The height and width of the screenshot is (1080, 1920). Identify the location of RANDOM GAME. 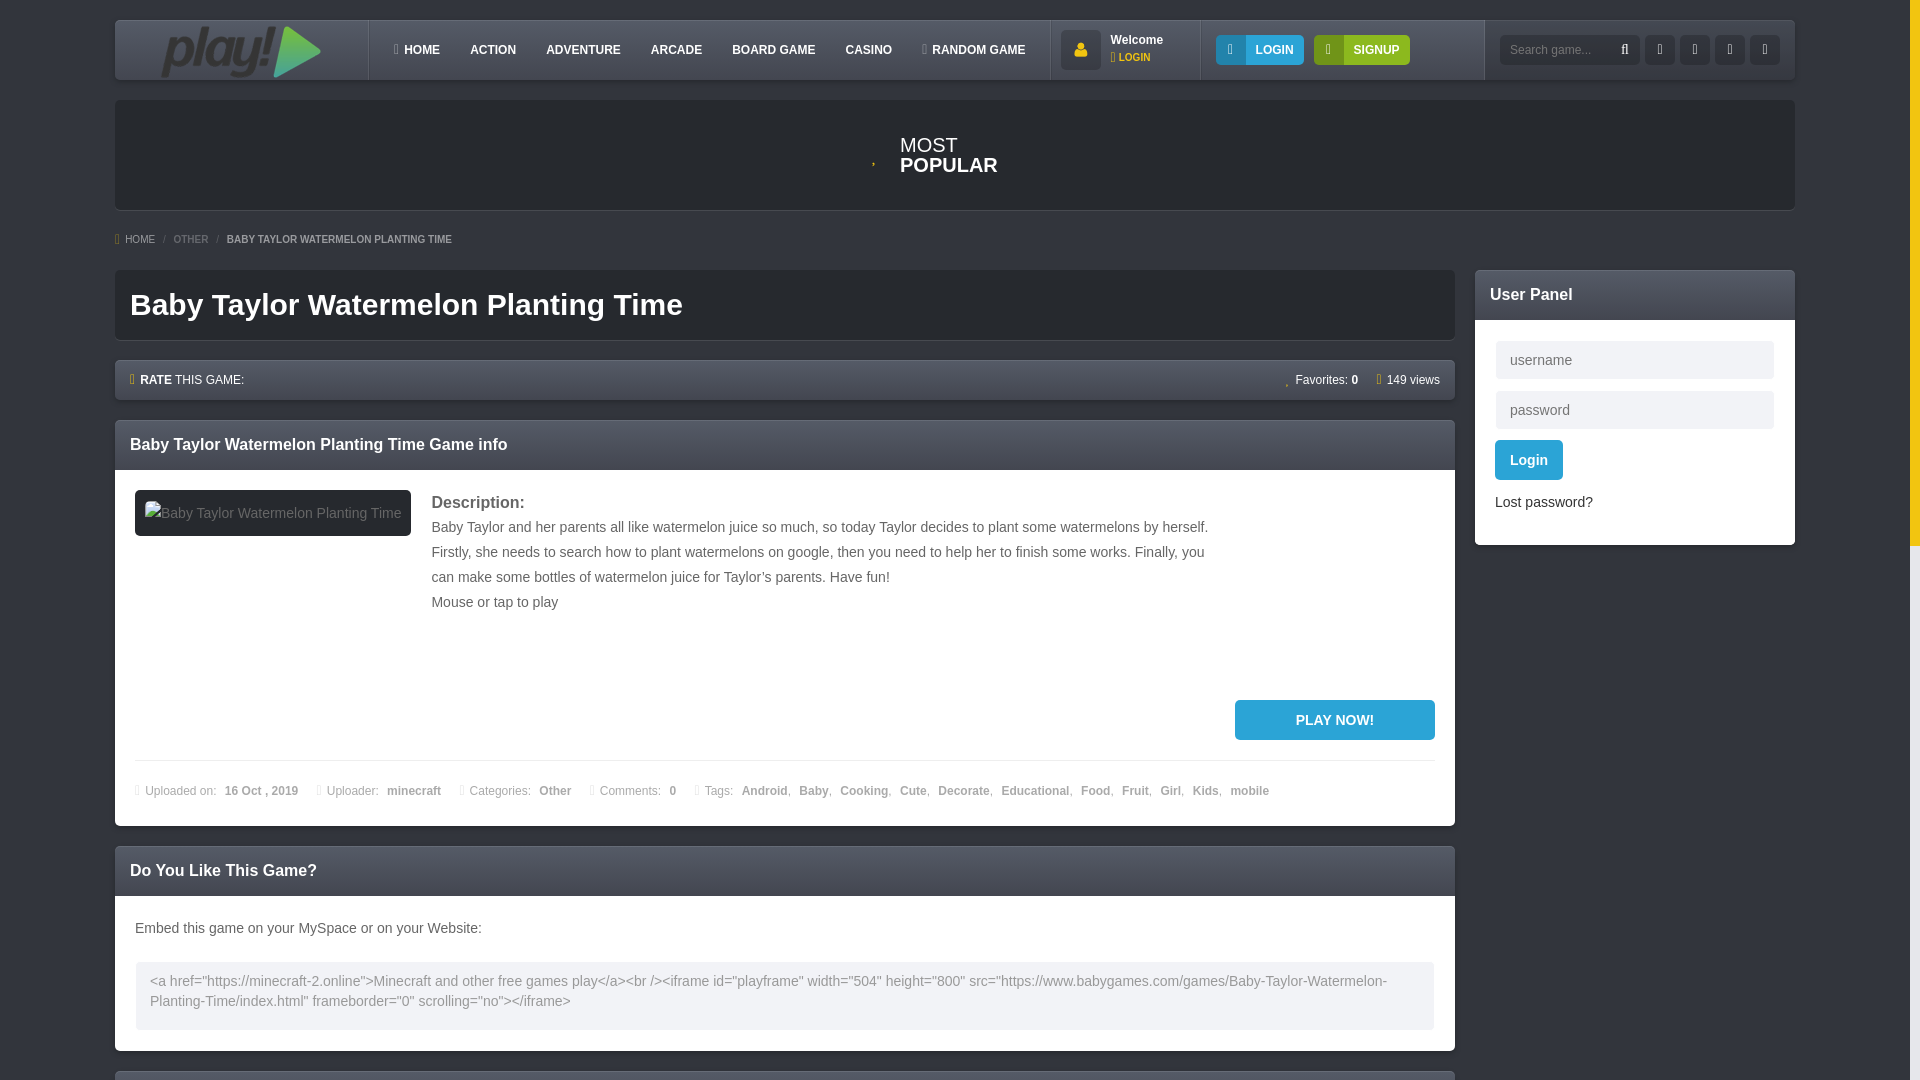
(973, 49).